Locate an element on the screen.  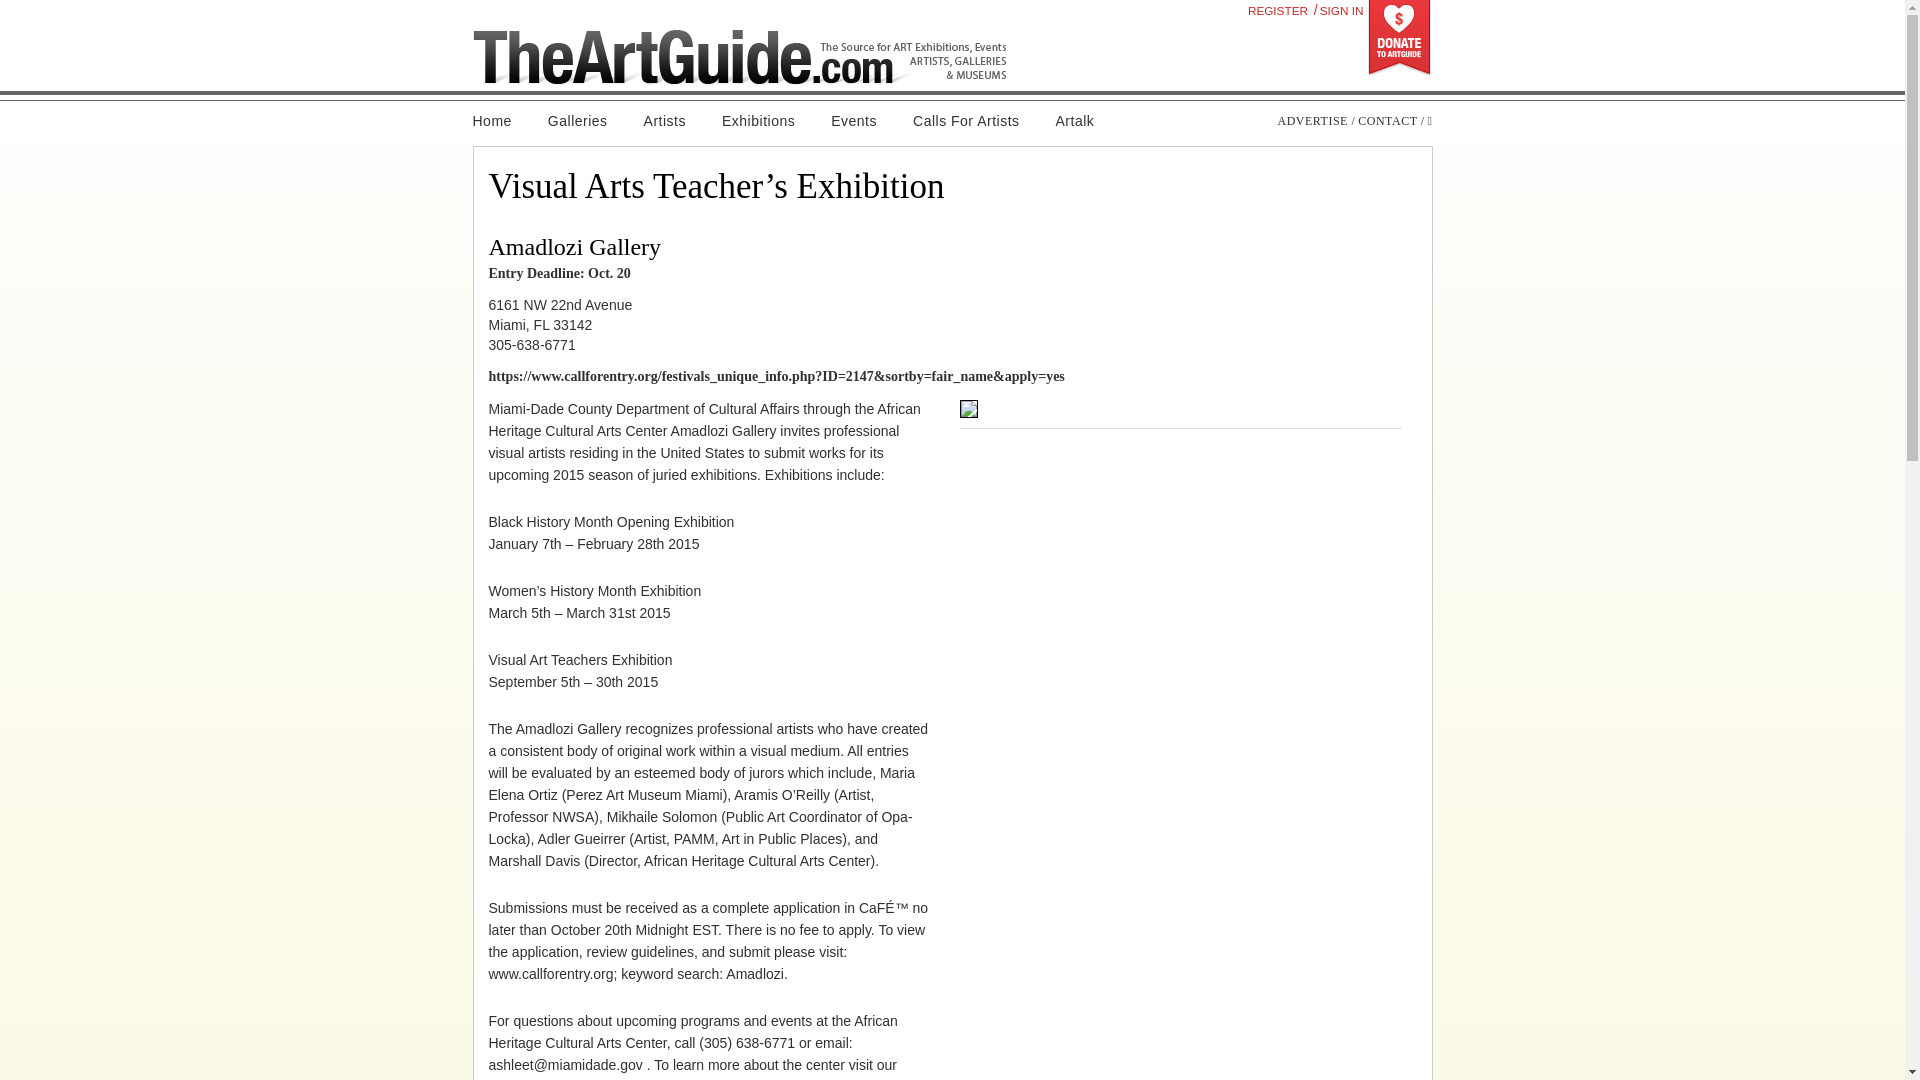
Calls For Artists is located at coordinates (966, 121).